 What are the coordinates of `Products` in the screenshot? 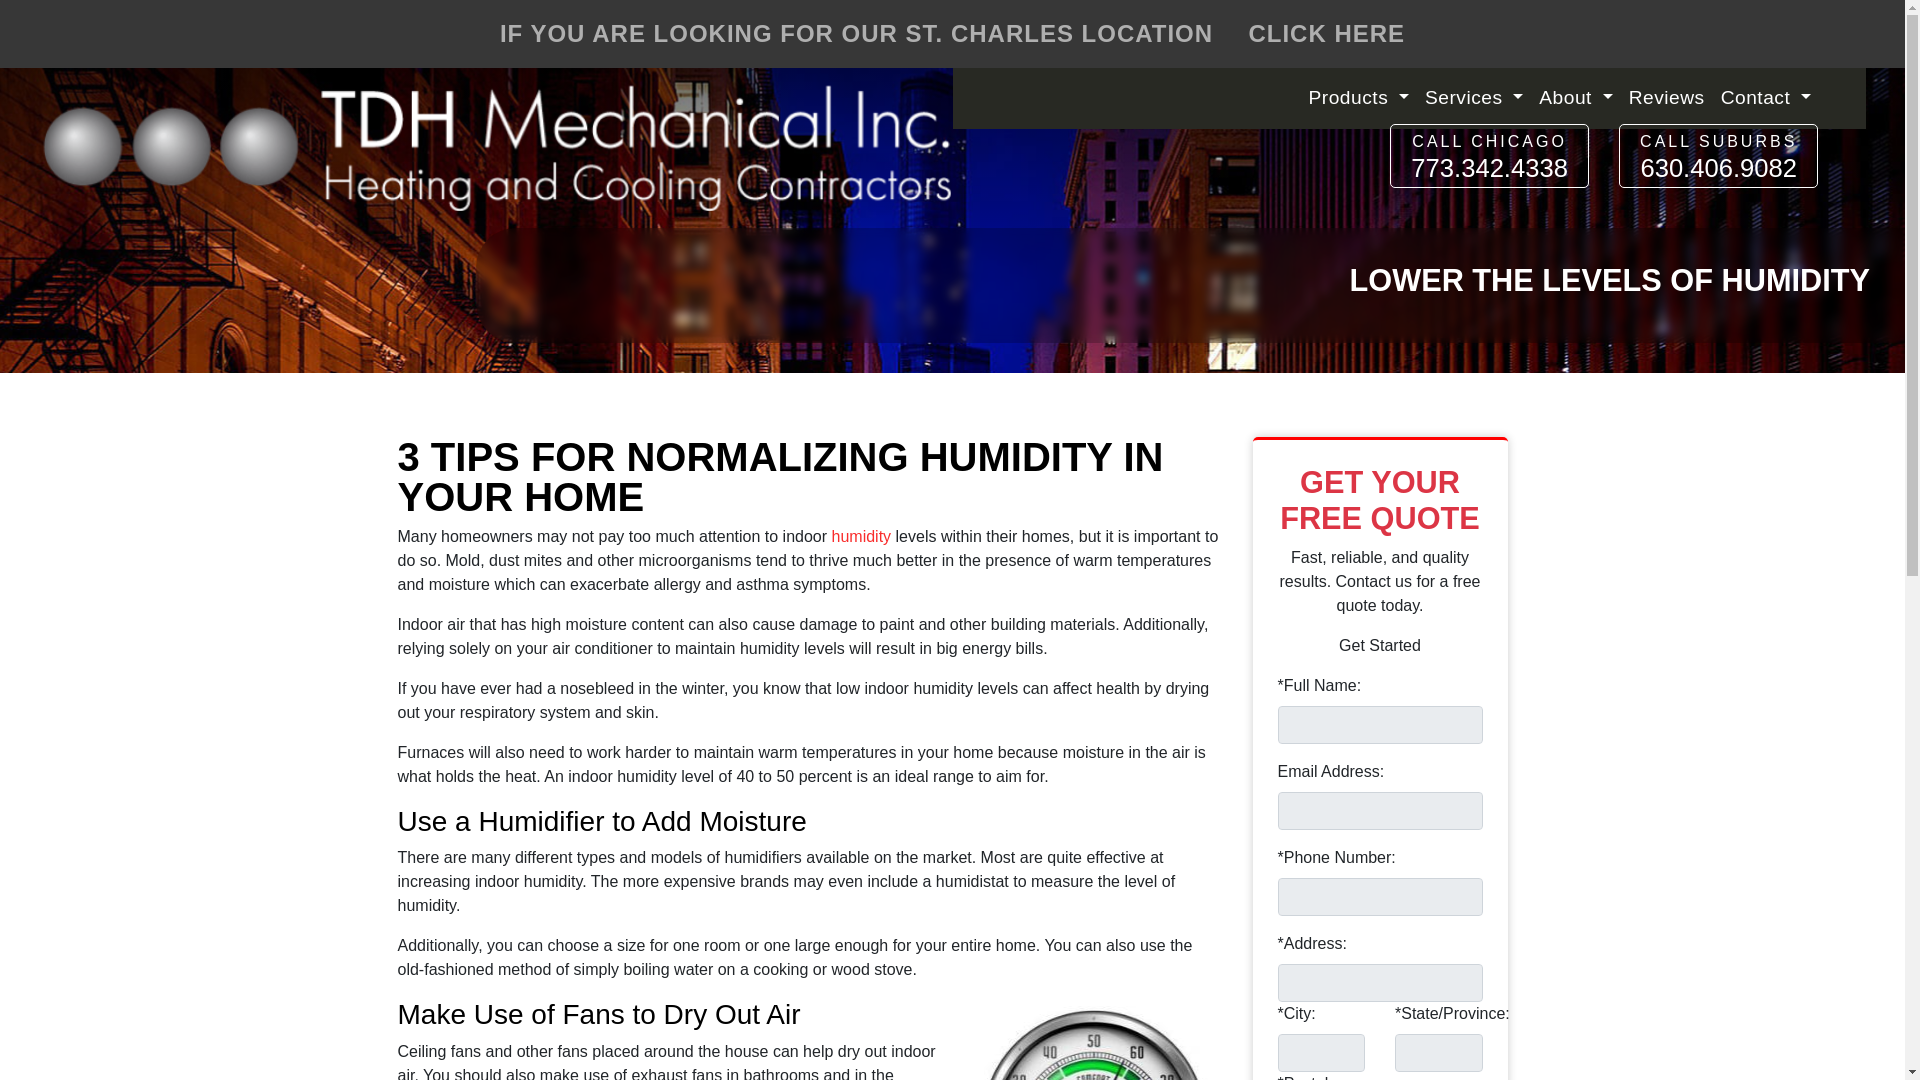 It's located at (1358, 98).